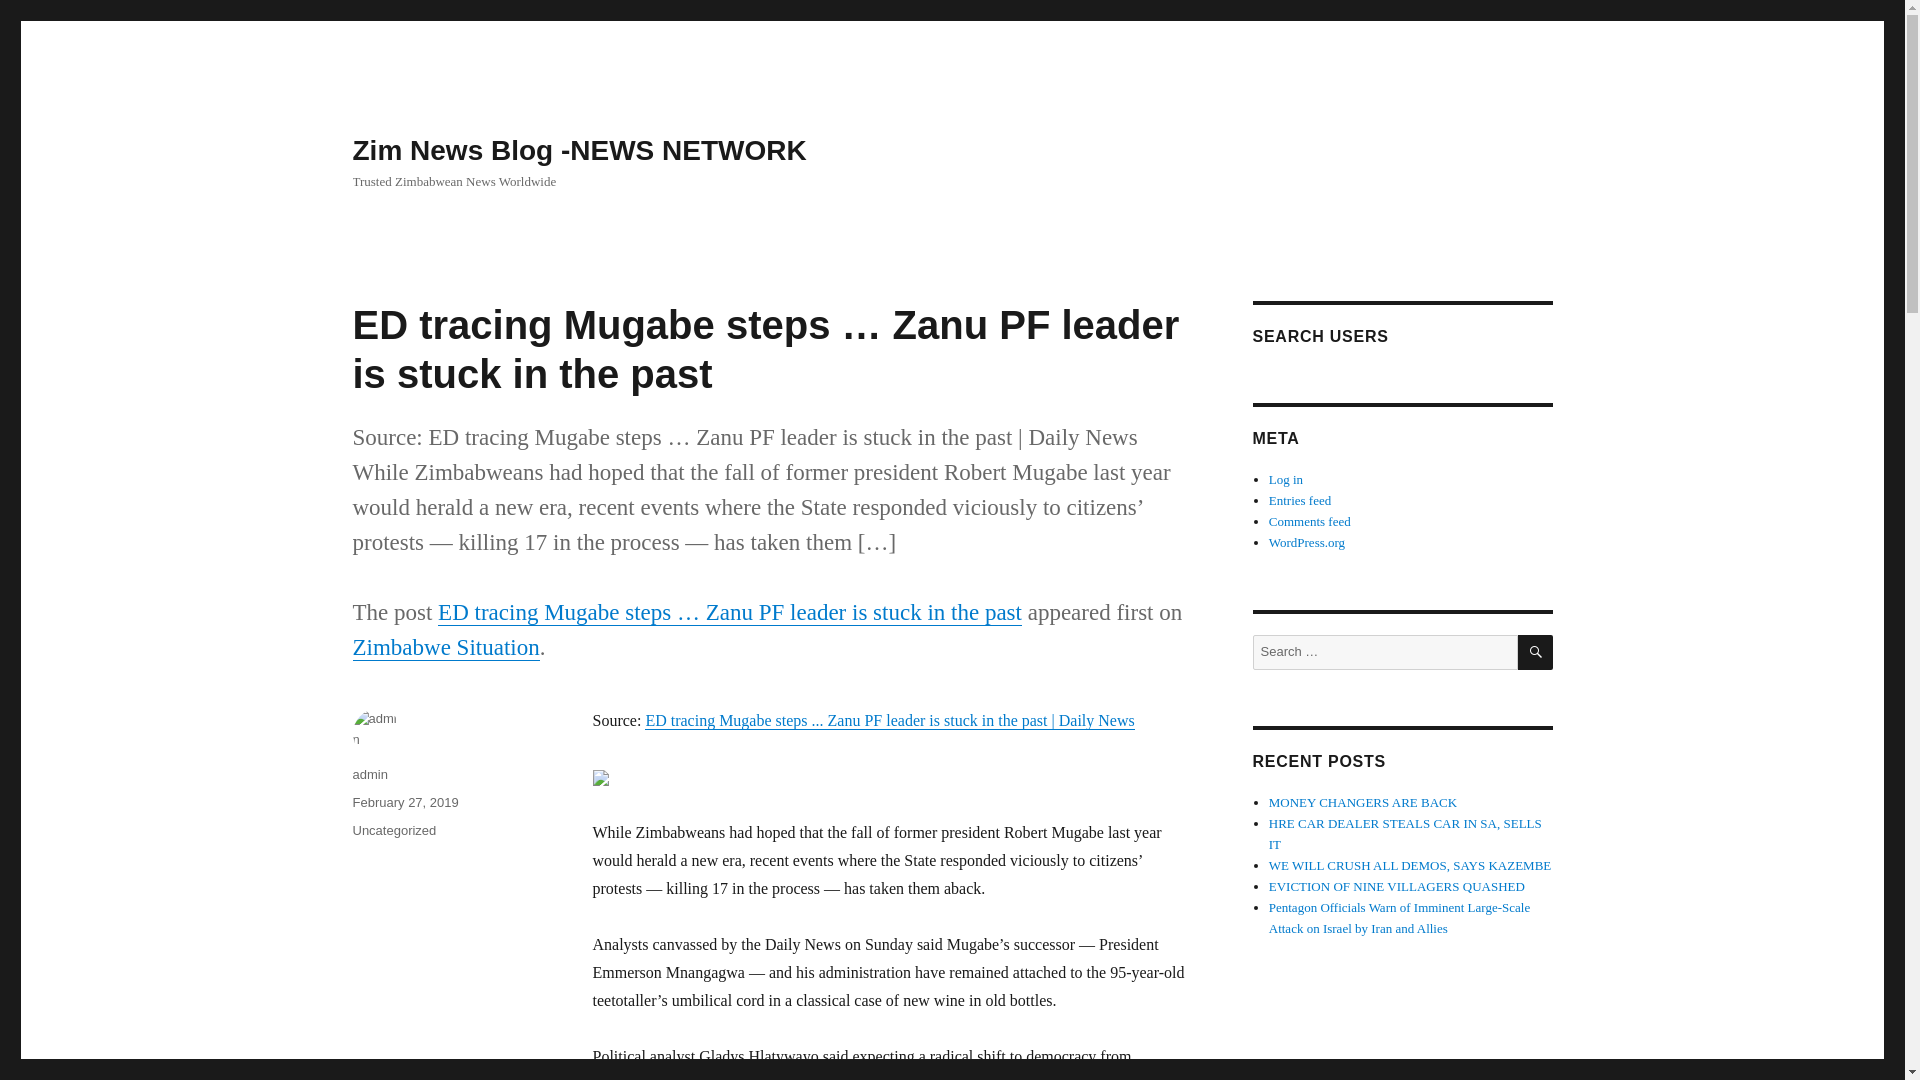 The image size is (1920, 1080). What do you see at coordinates (1396, 886) in the screenshot?
I see `EVICTION OF NINE VILLAGERS QUASHED` at bounding box center [1396, 886].